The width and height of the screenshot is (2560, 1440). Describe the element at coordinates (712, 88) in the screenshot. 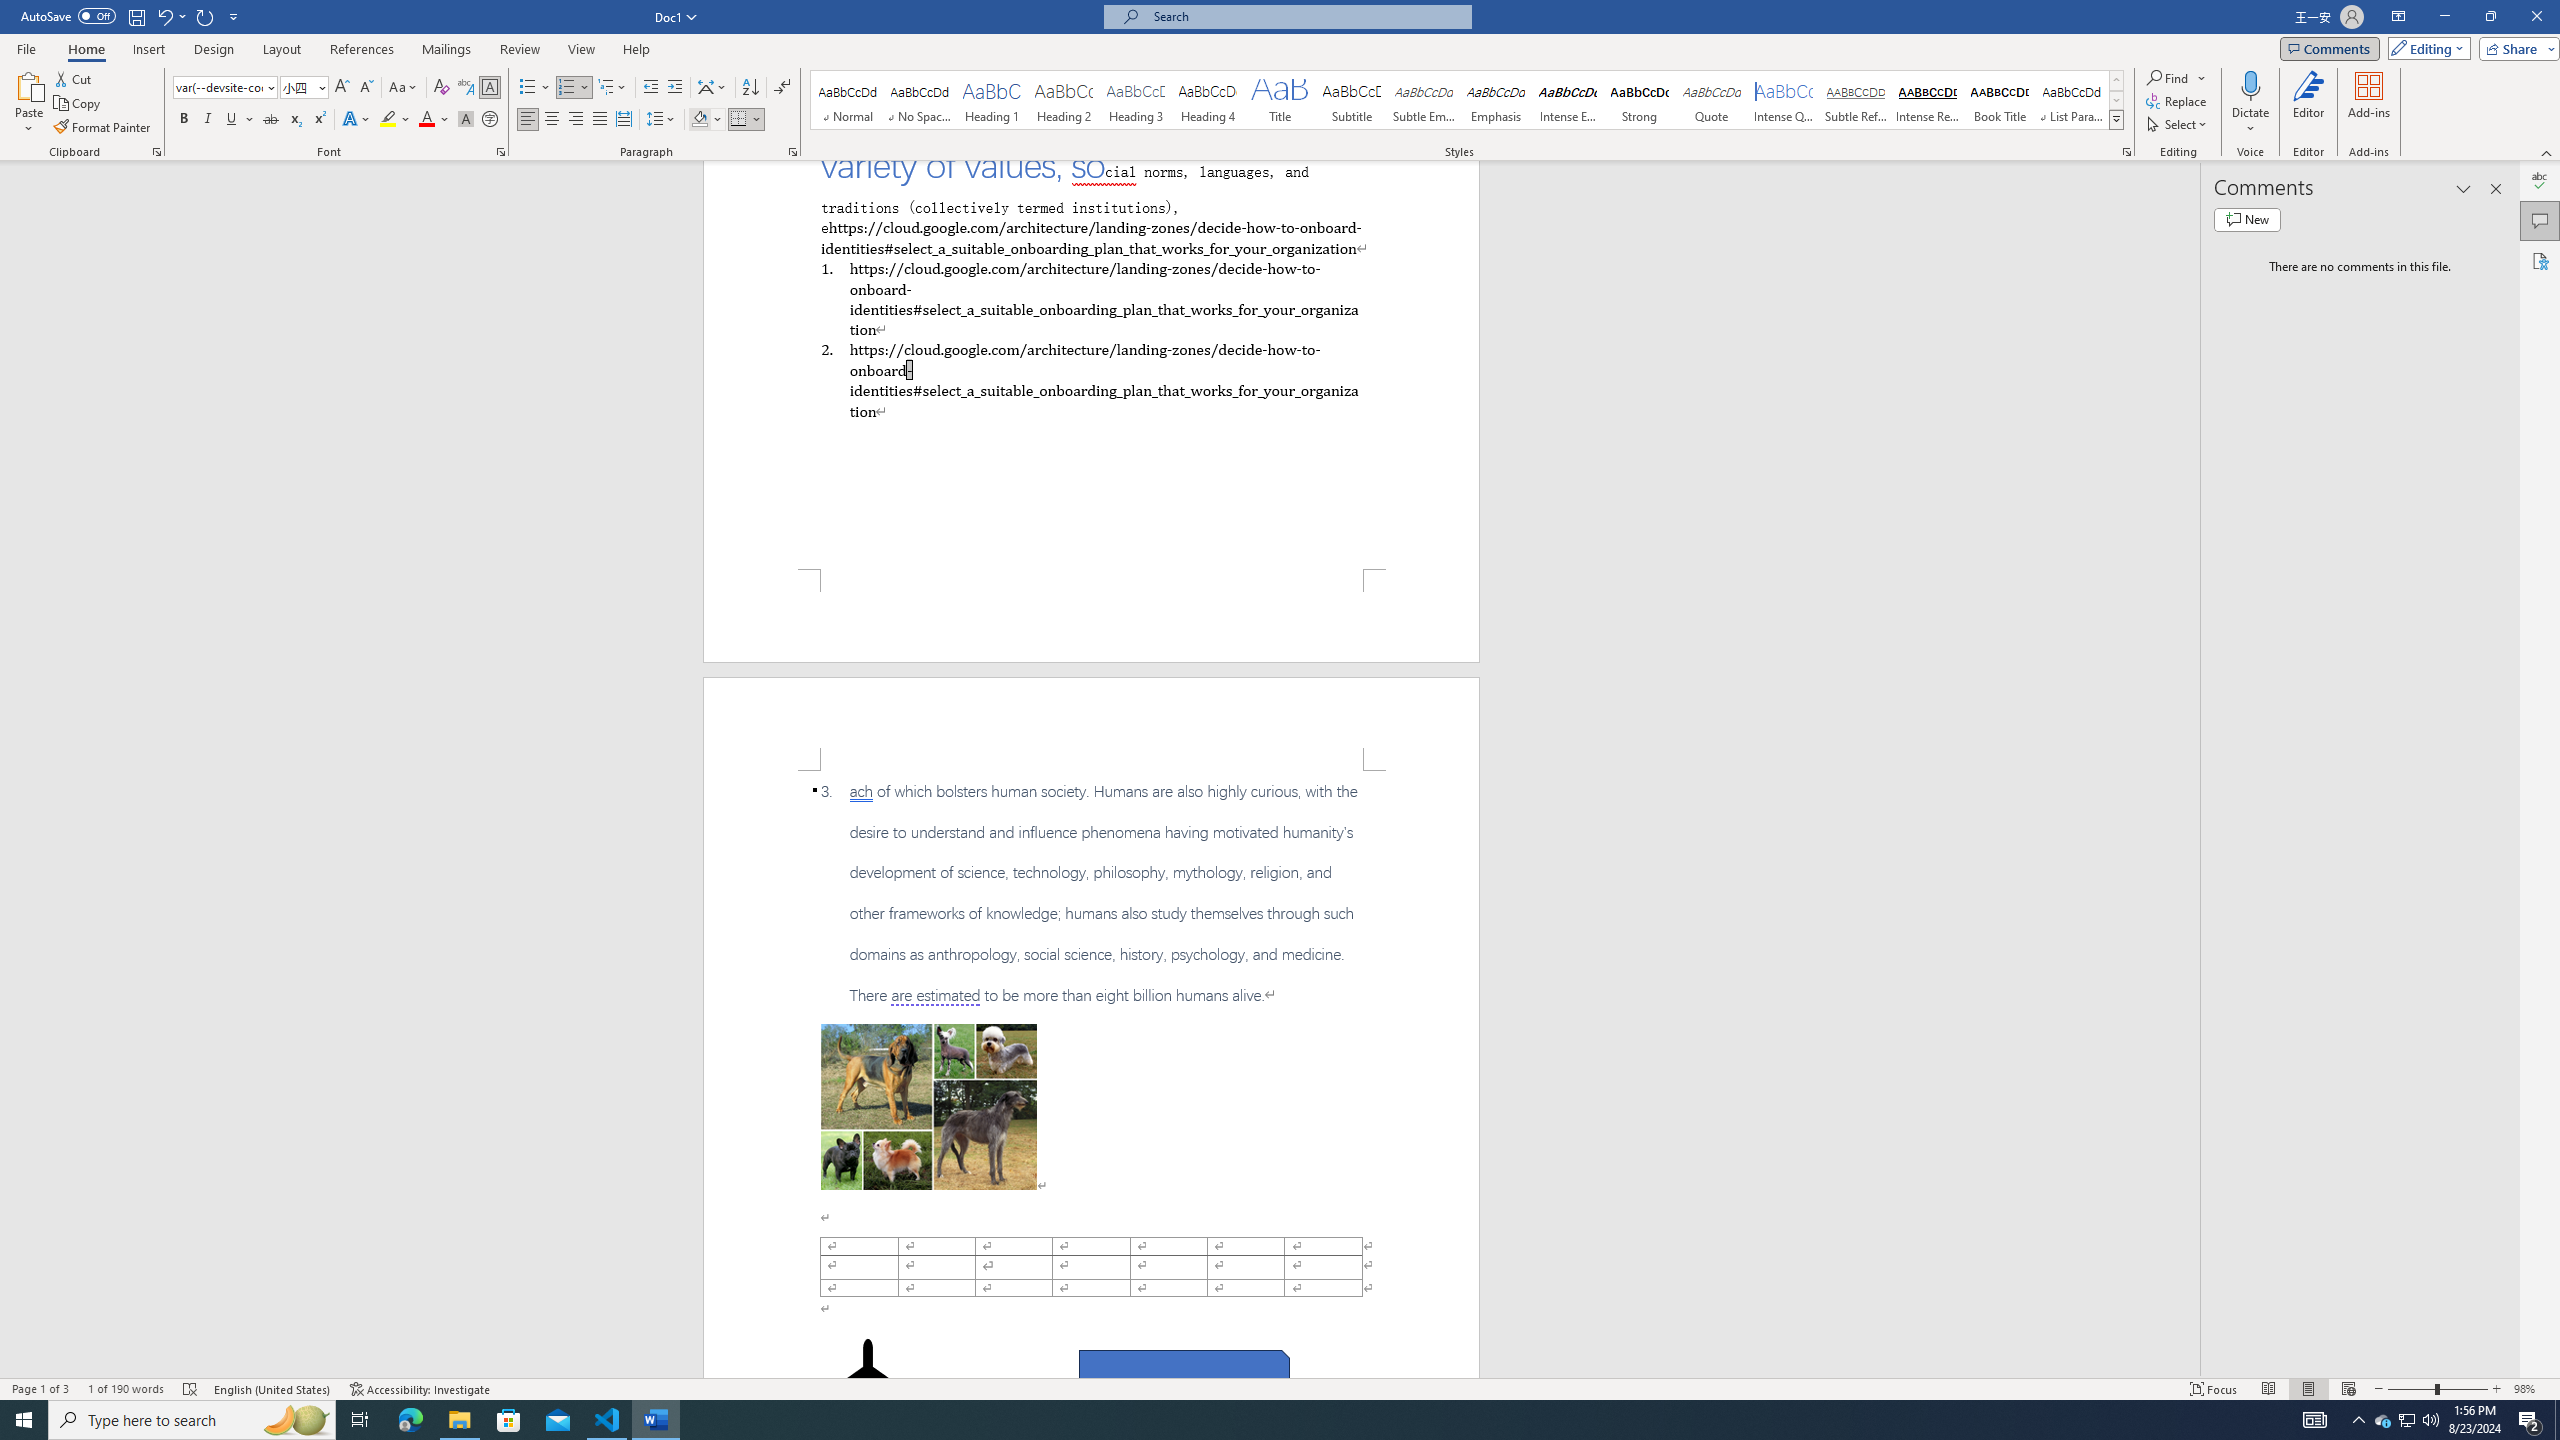

I see `Asian Layout` at that location.